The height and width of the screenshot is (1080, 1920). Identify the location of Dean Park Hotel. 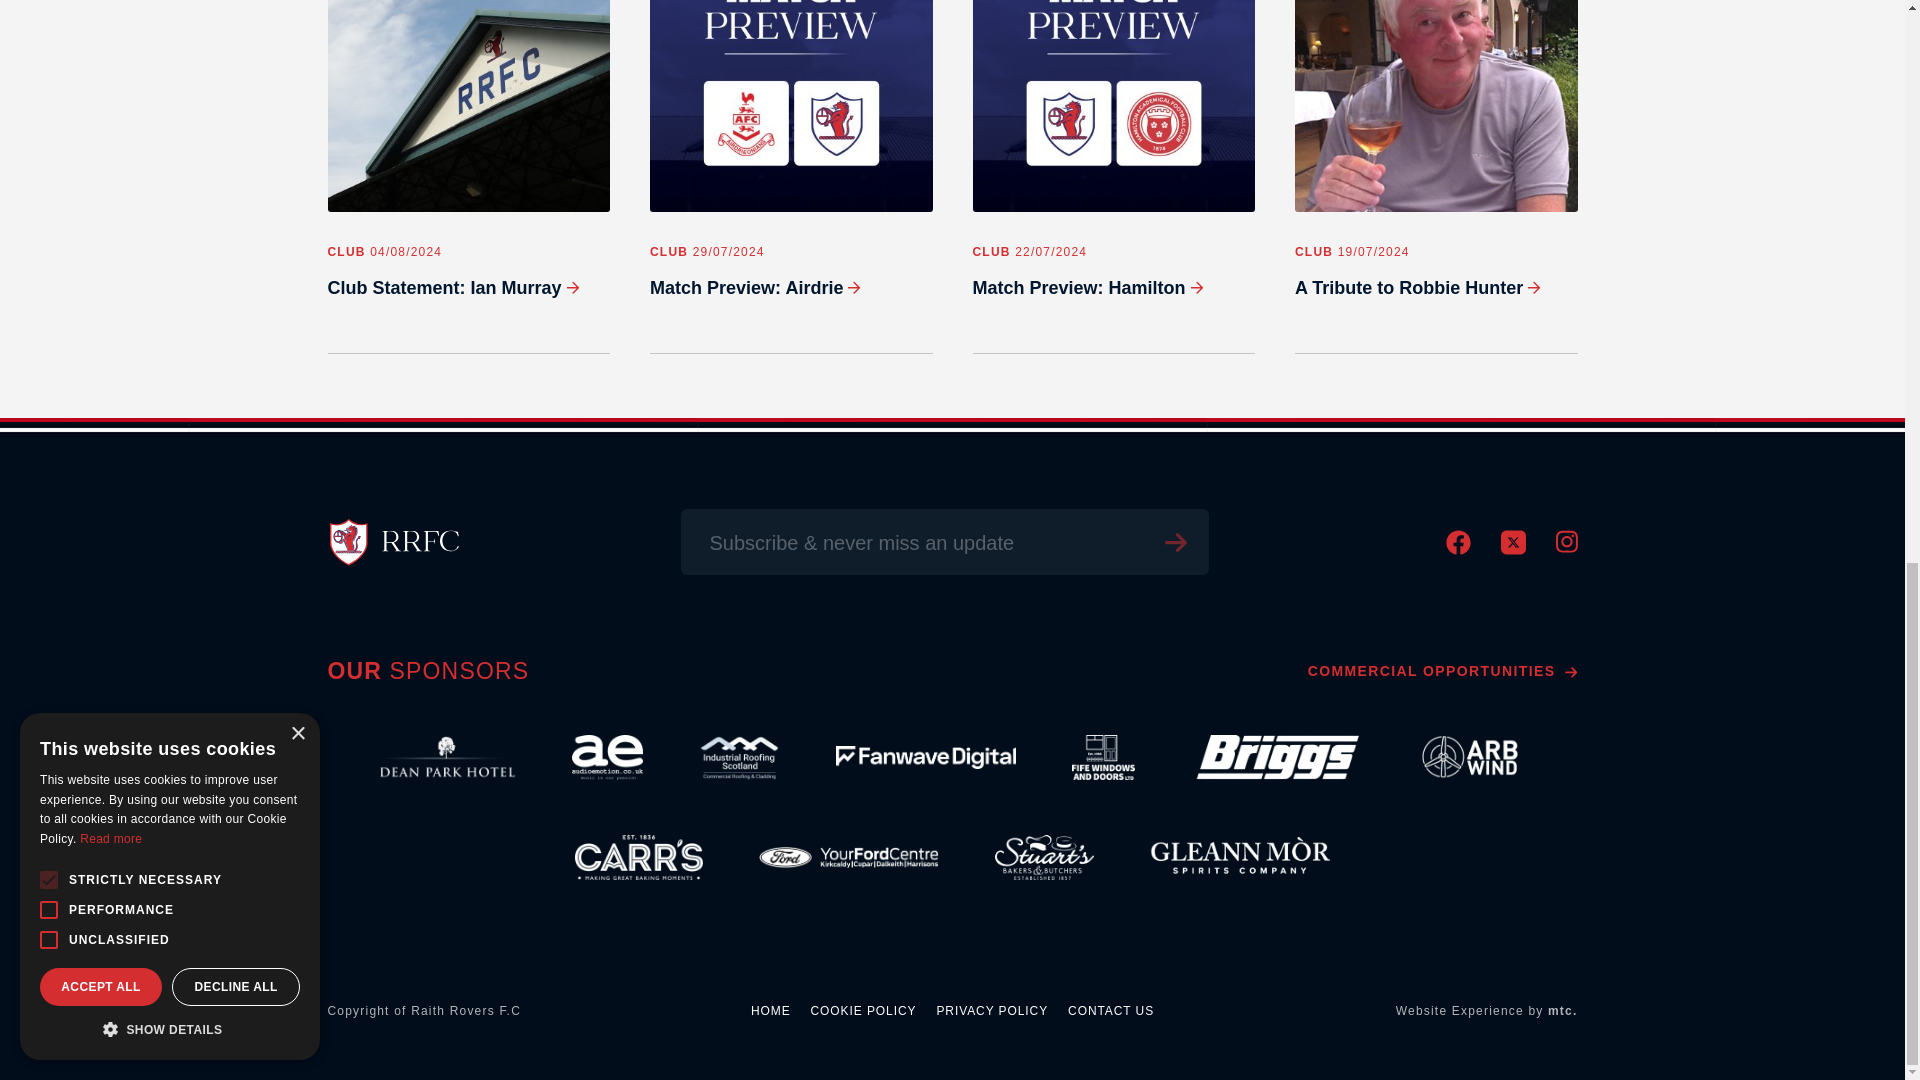
(447, 756).